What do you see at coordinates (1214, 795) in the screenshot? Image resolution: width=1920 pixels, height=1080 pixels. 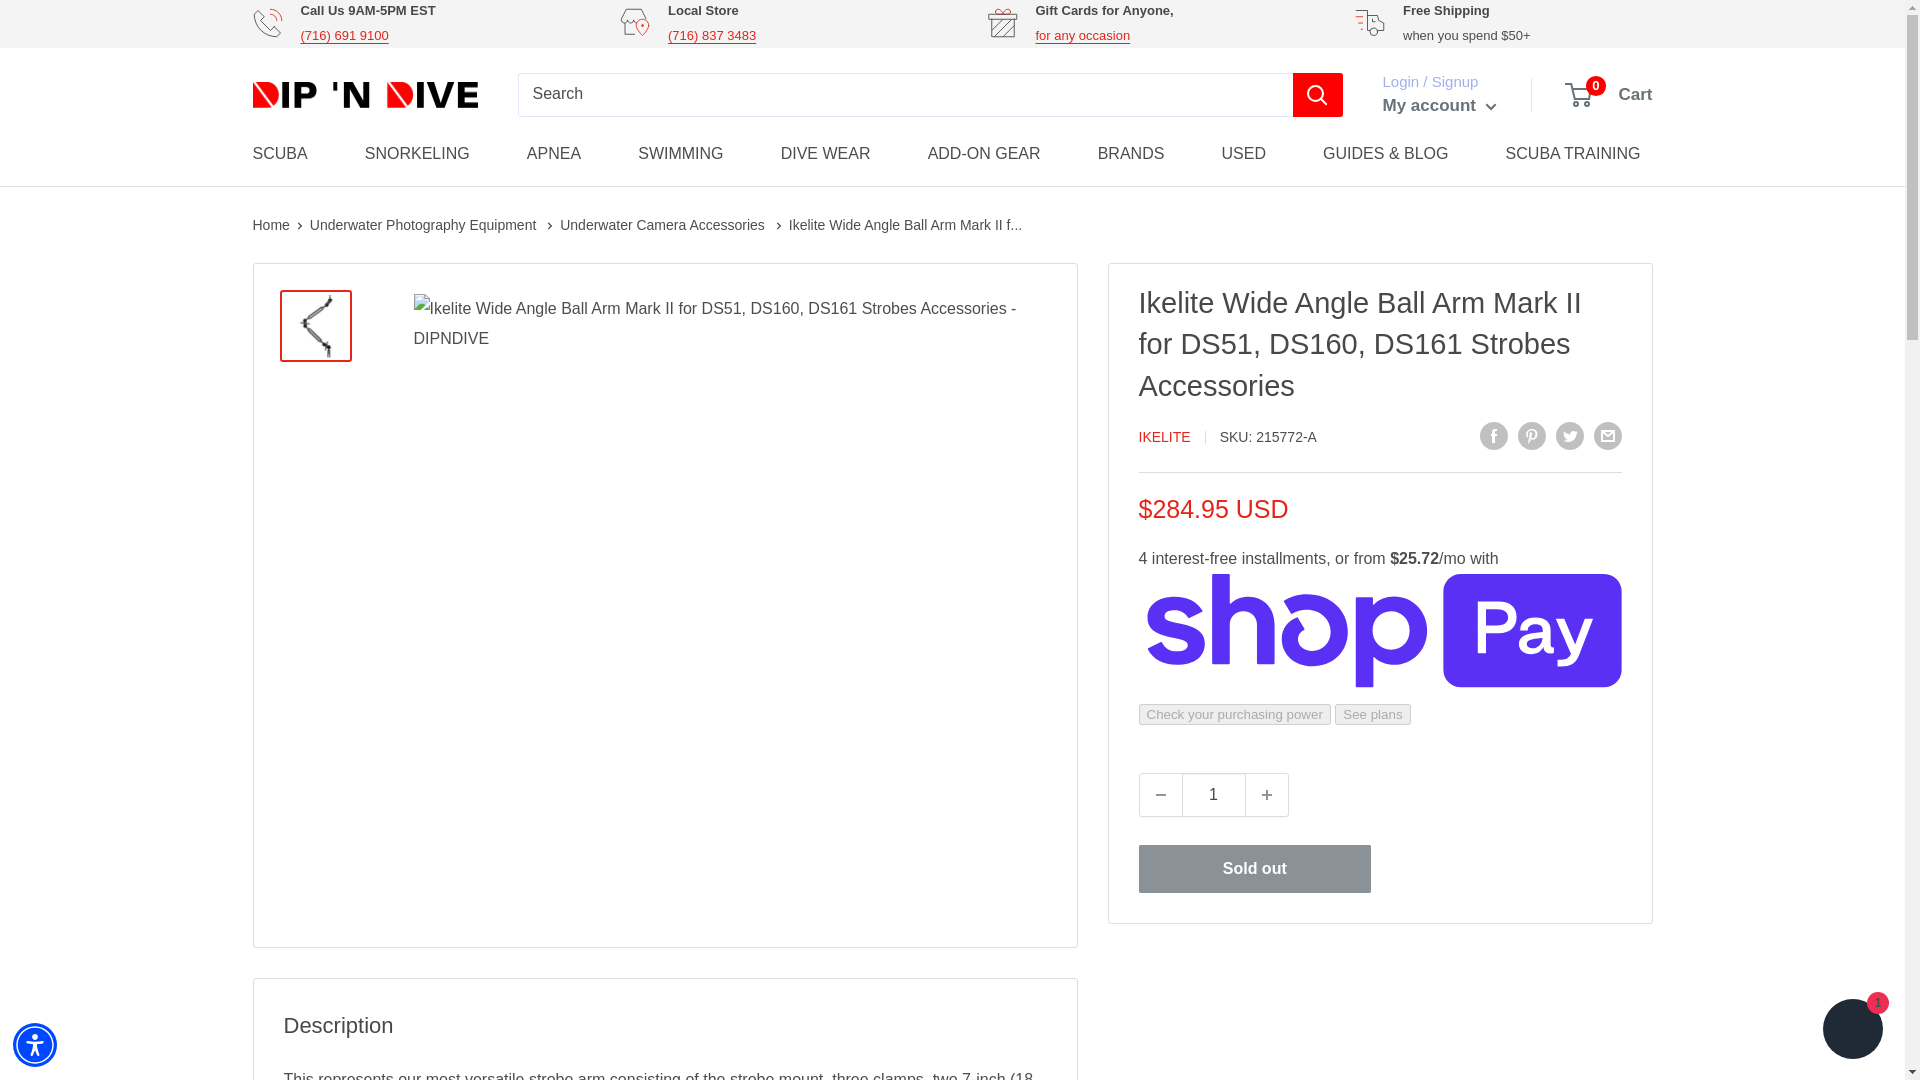 I see `1` at bounding box center [1214, 795].